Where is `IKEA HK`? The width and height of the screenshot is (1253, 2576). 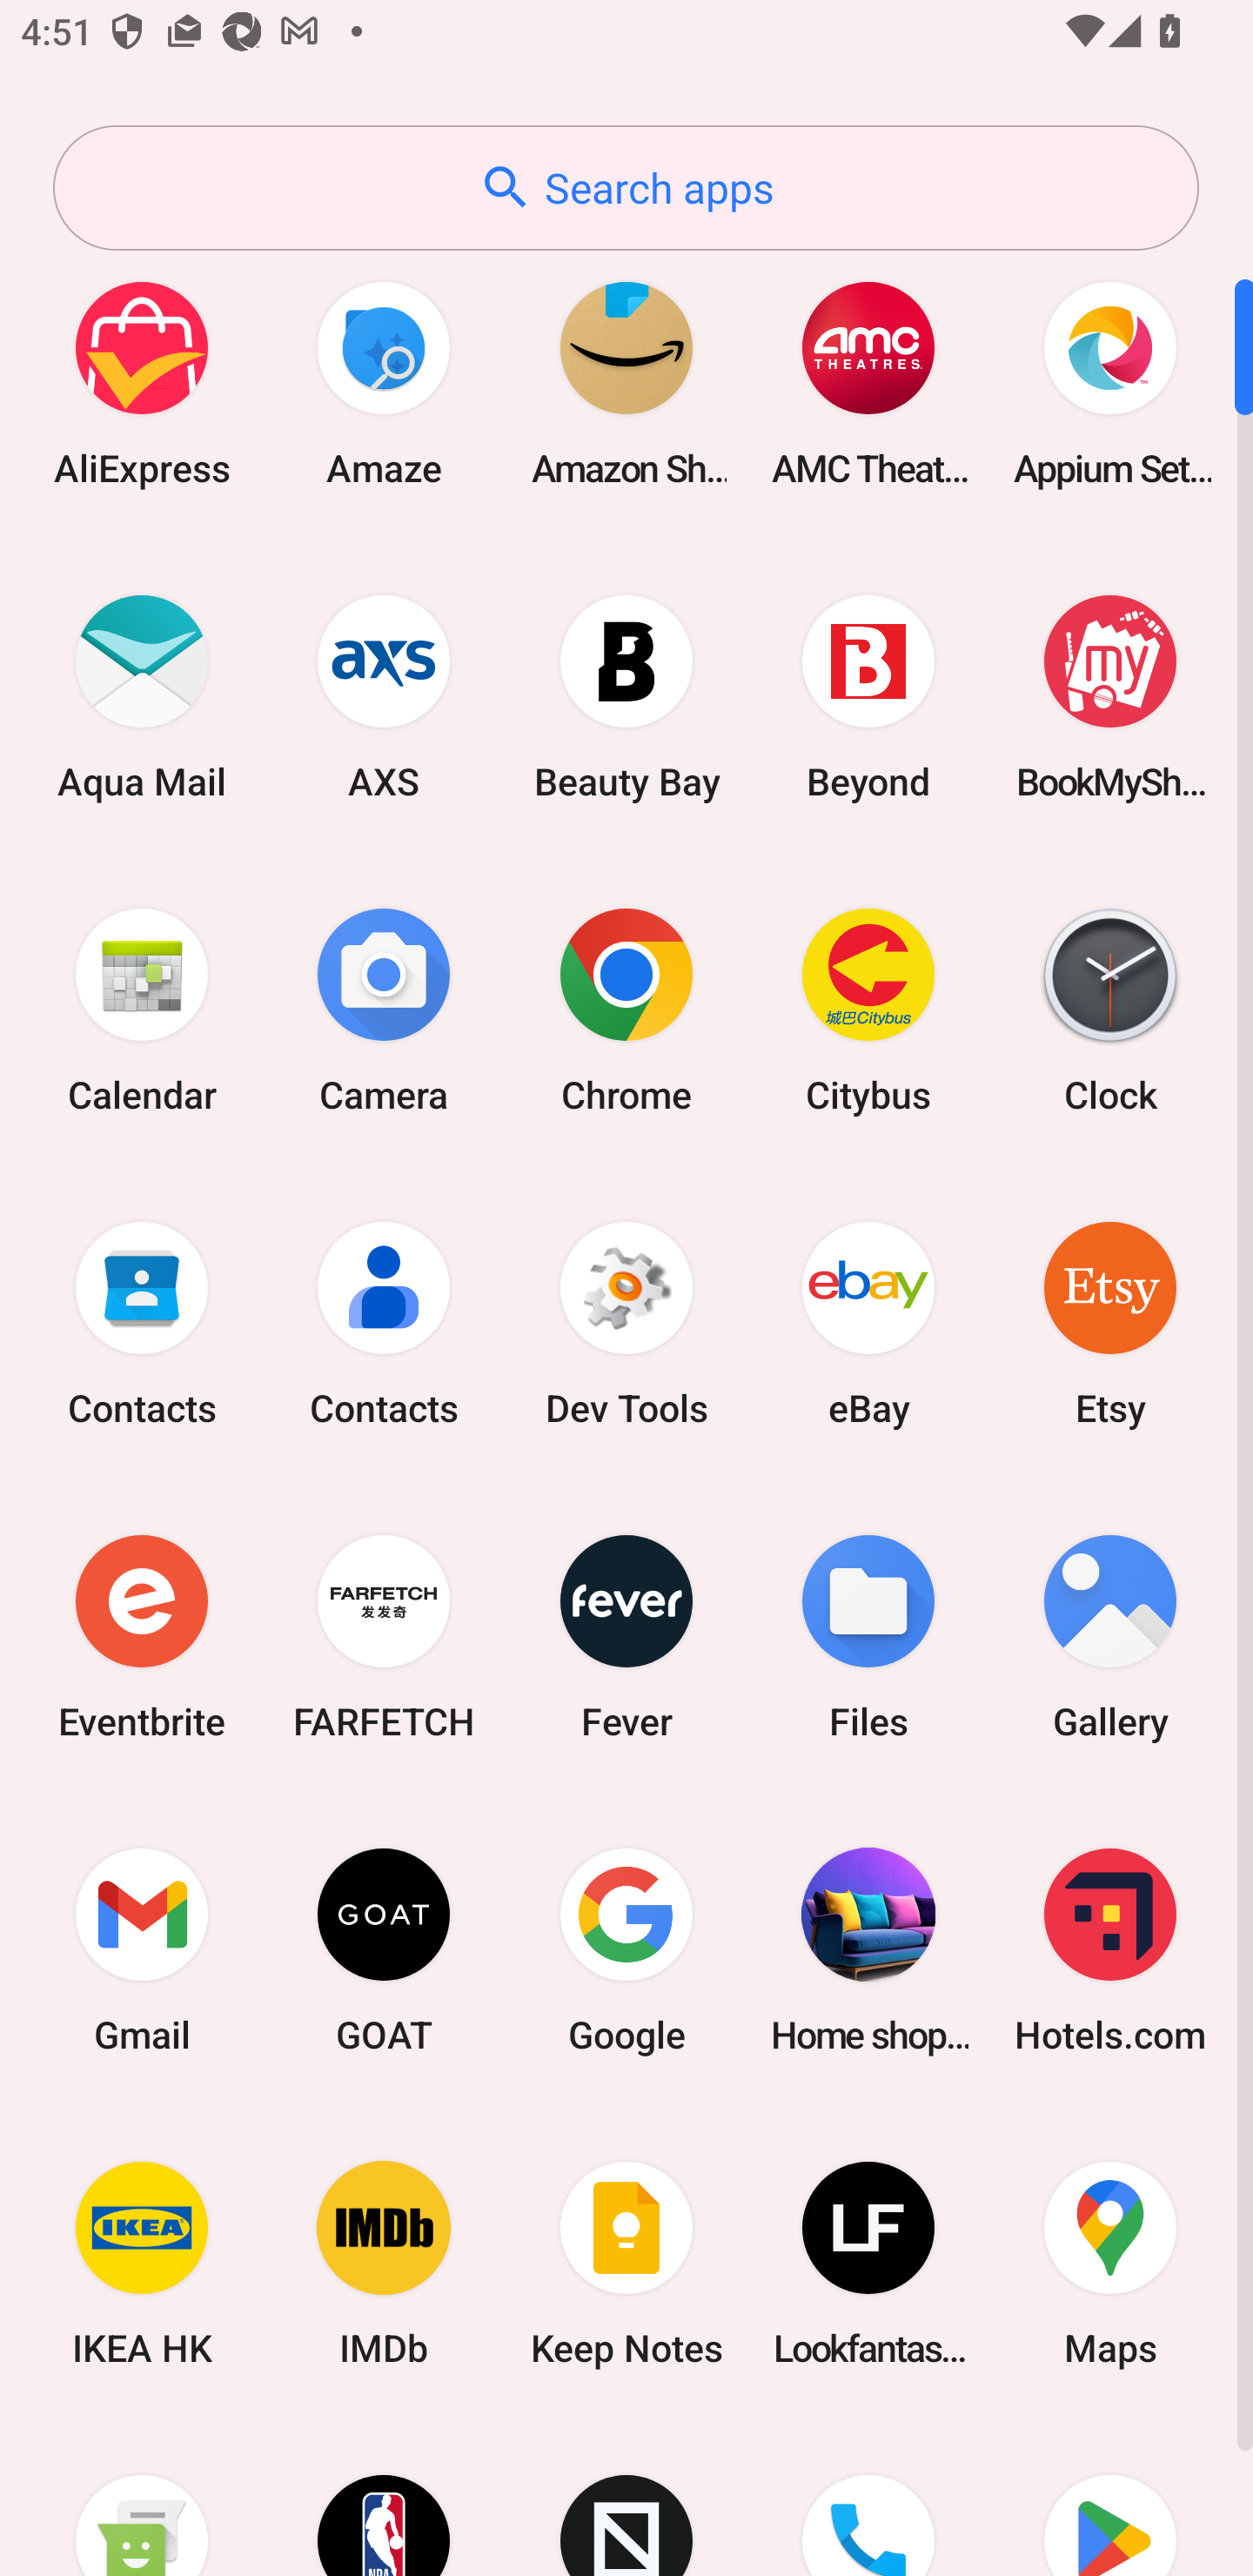 IKEA HK is located at coordinates (142, 2264).